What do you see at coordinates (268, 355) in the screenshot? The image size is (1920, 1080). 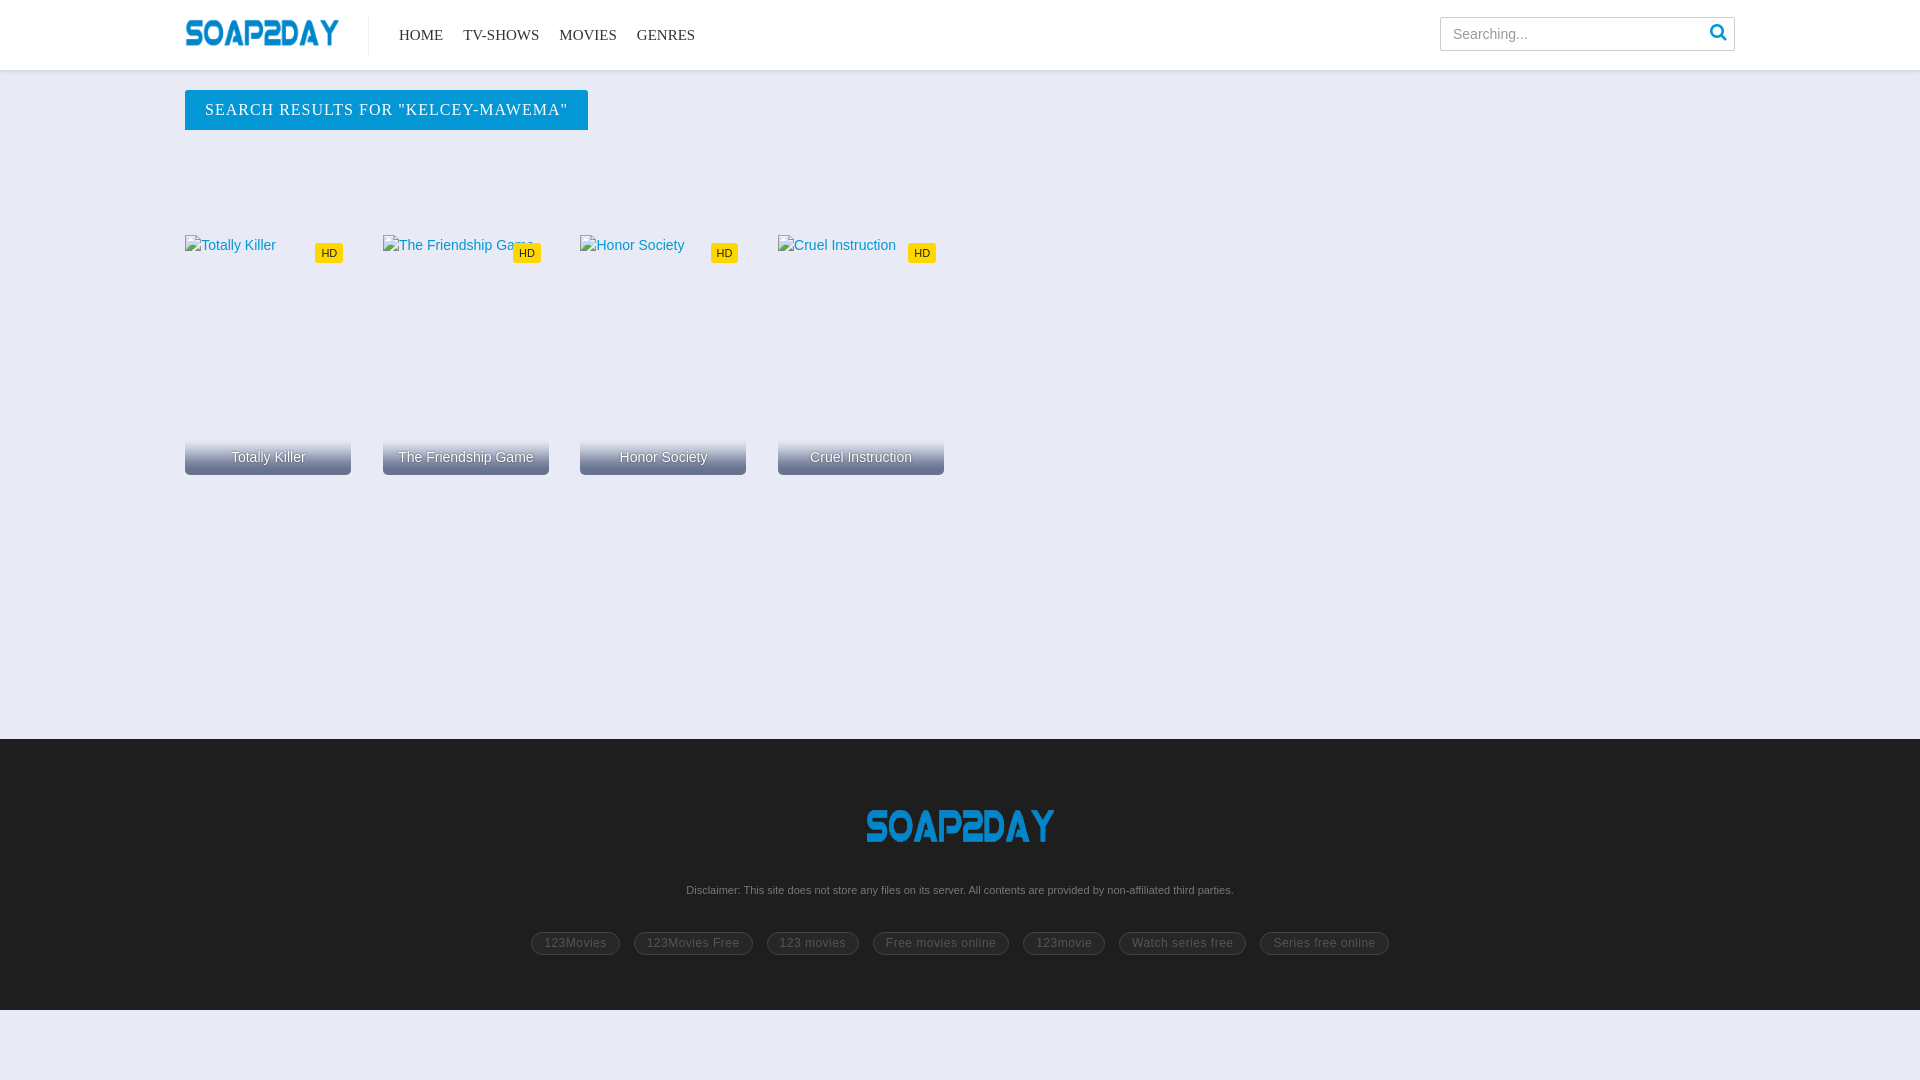 I see `HD
Totally Killer` at bounding box center [268, 355].